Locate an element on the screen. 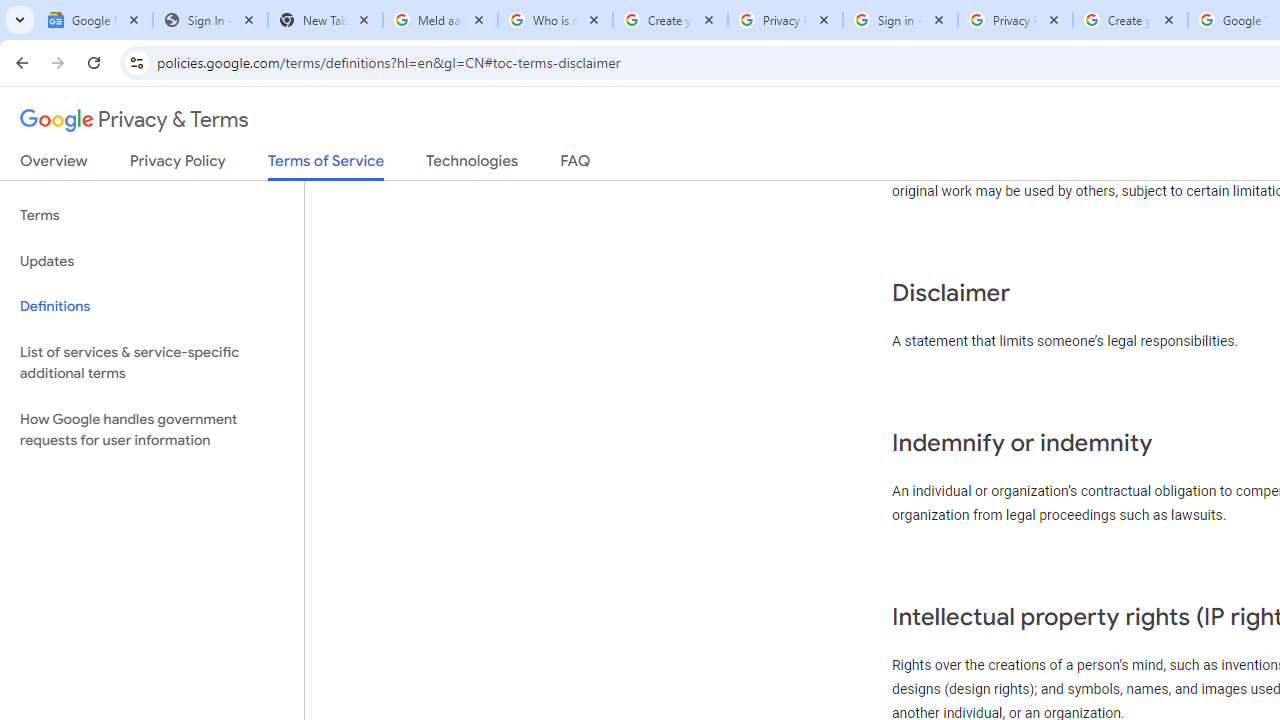 The height and width of the screenshot is (720, 1280). Terms is located at coordinates (152, 216).